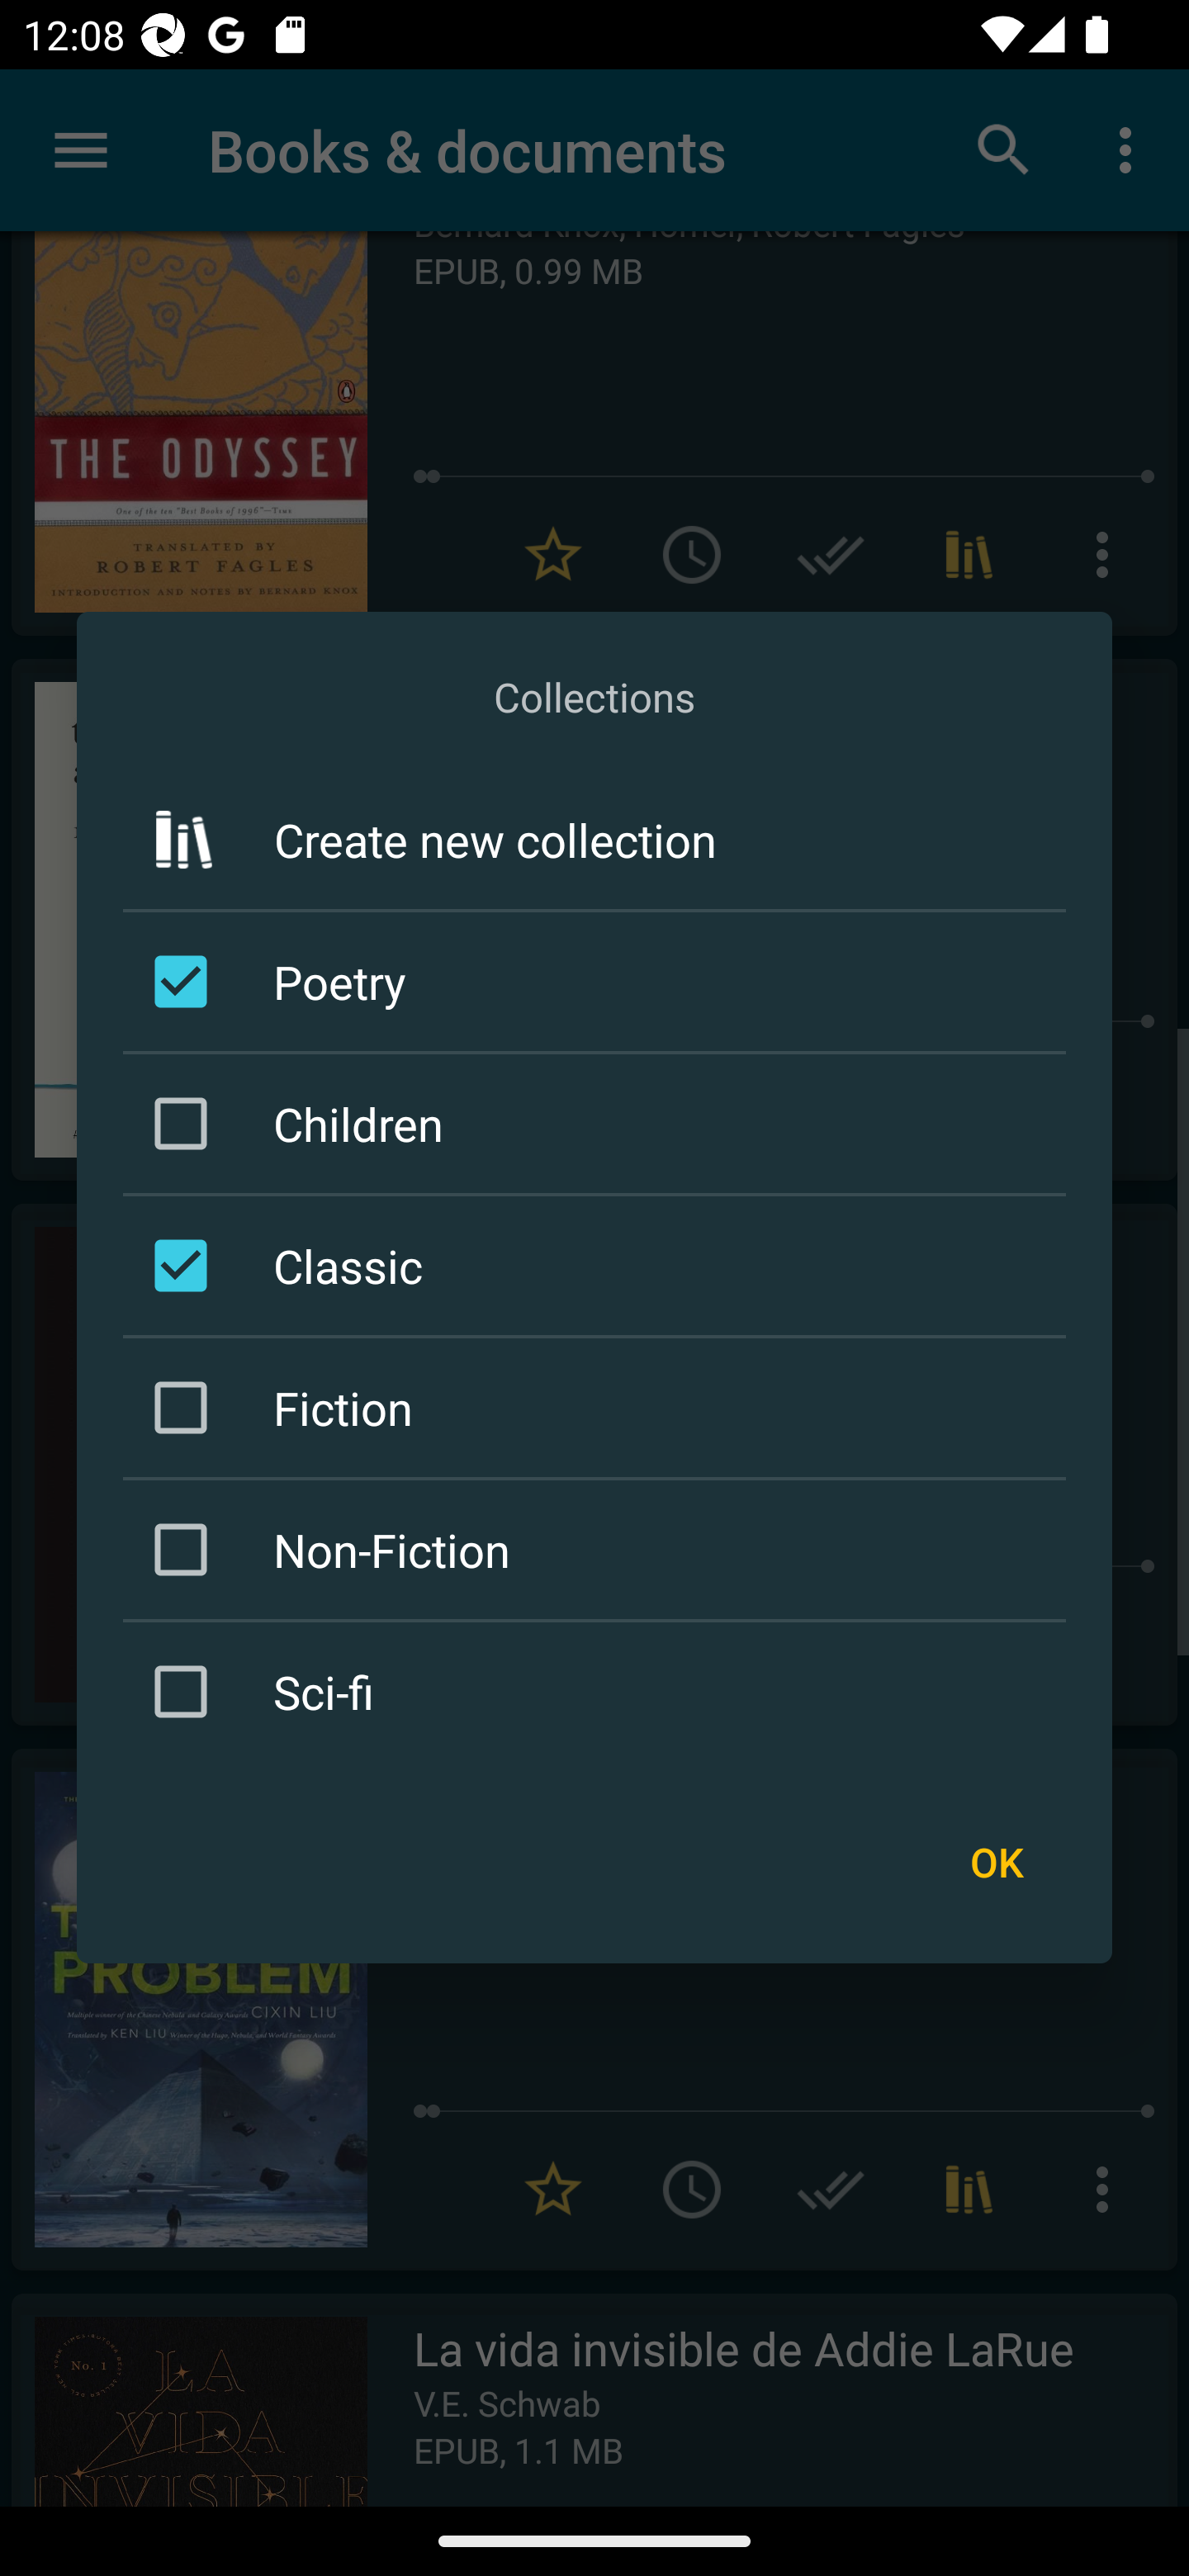  I want to click on Non-Fiction, so click(599, 1551).